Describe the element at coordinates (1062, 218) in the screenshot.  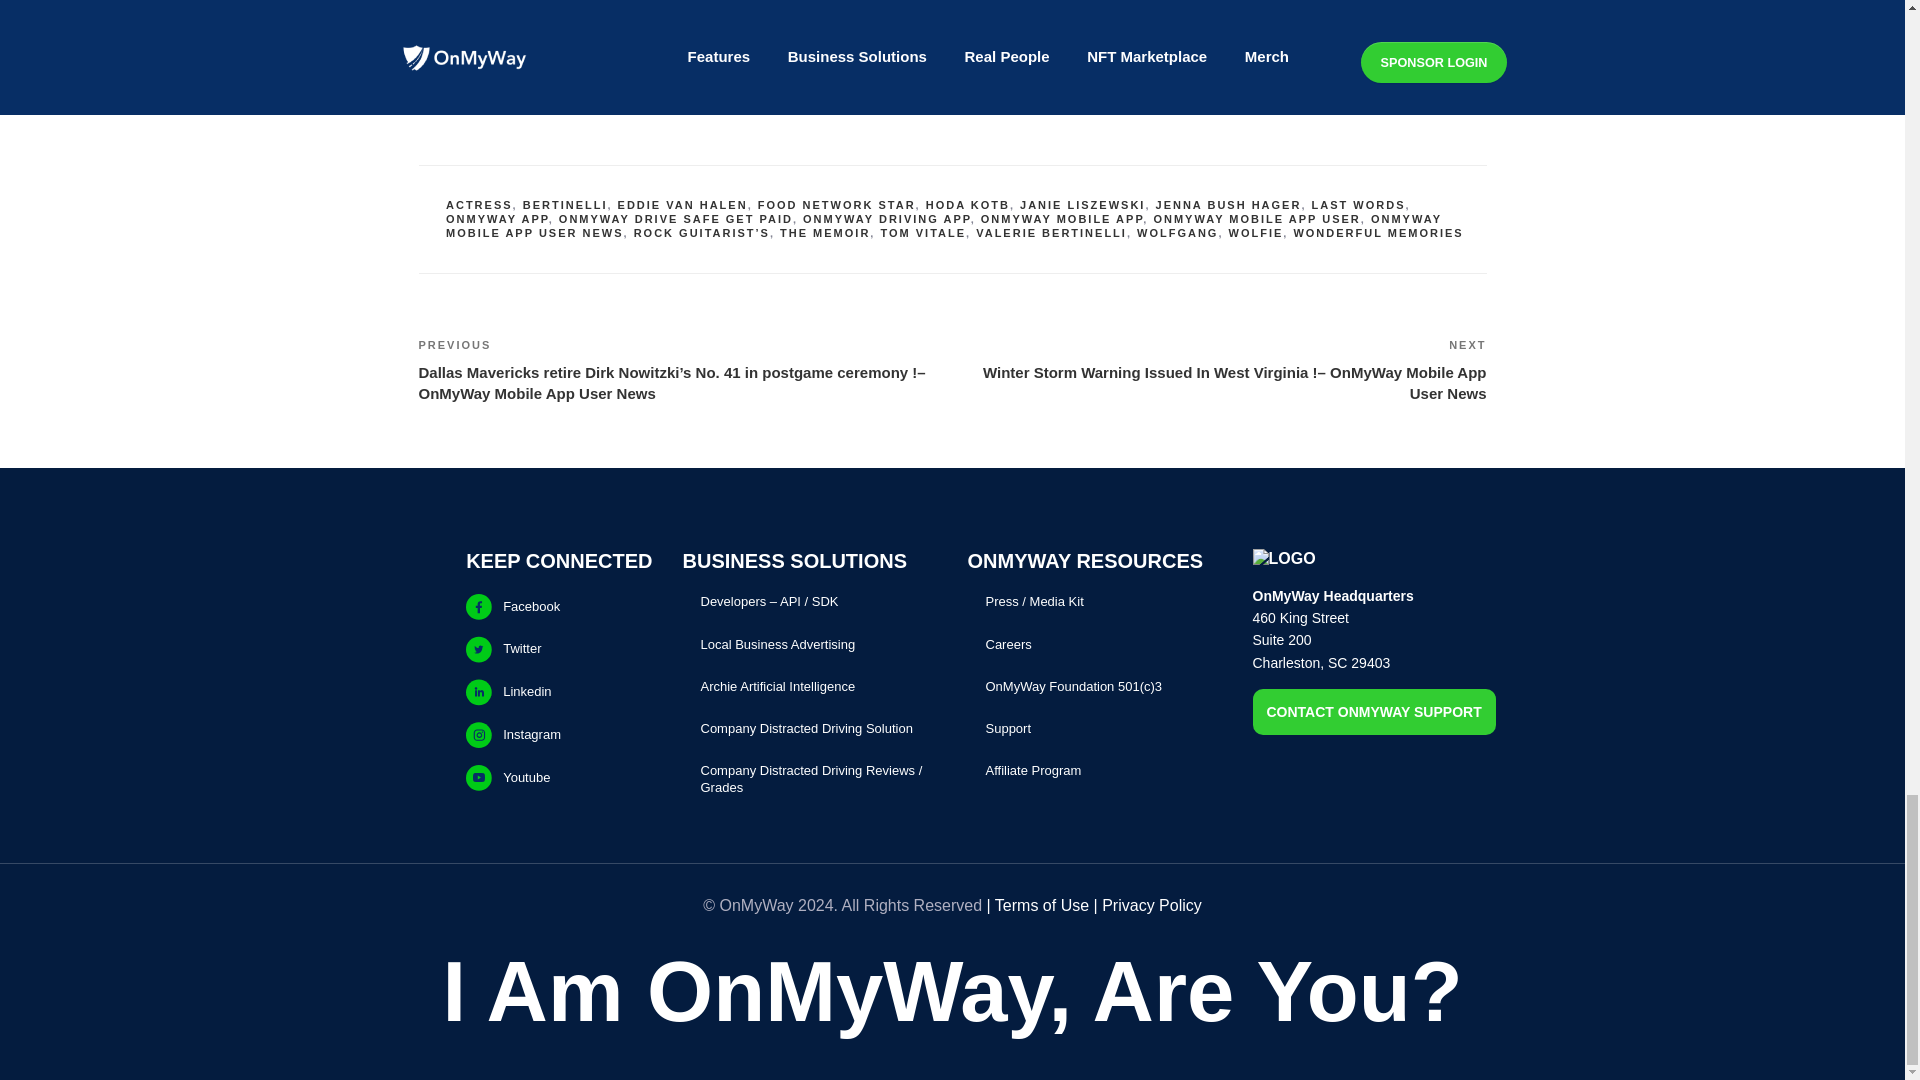
I see `ONMYWAY MOBILE APP` at that location.